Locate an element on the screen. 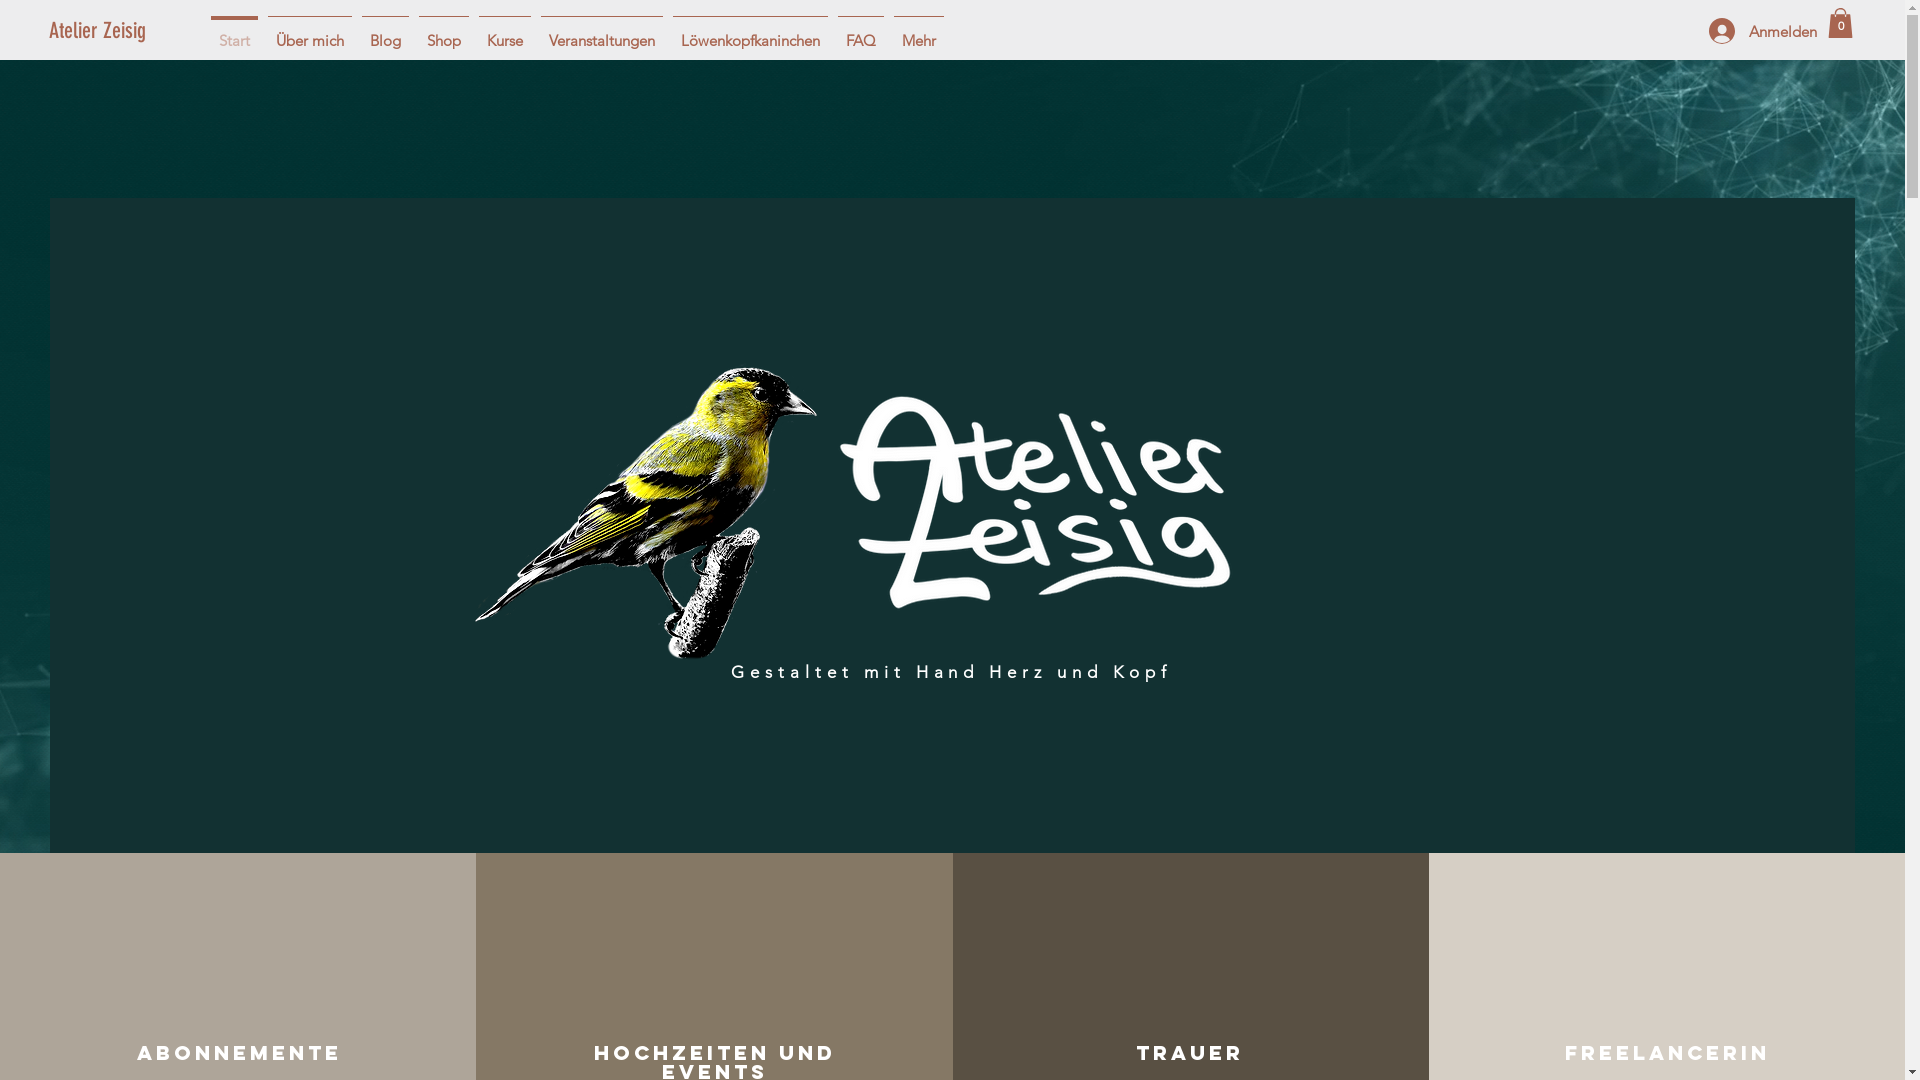  FAQ is located at coordinates (861, 32).